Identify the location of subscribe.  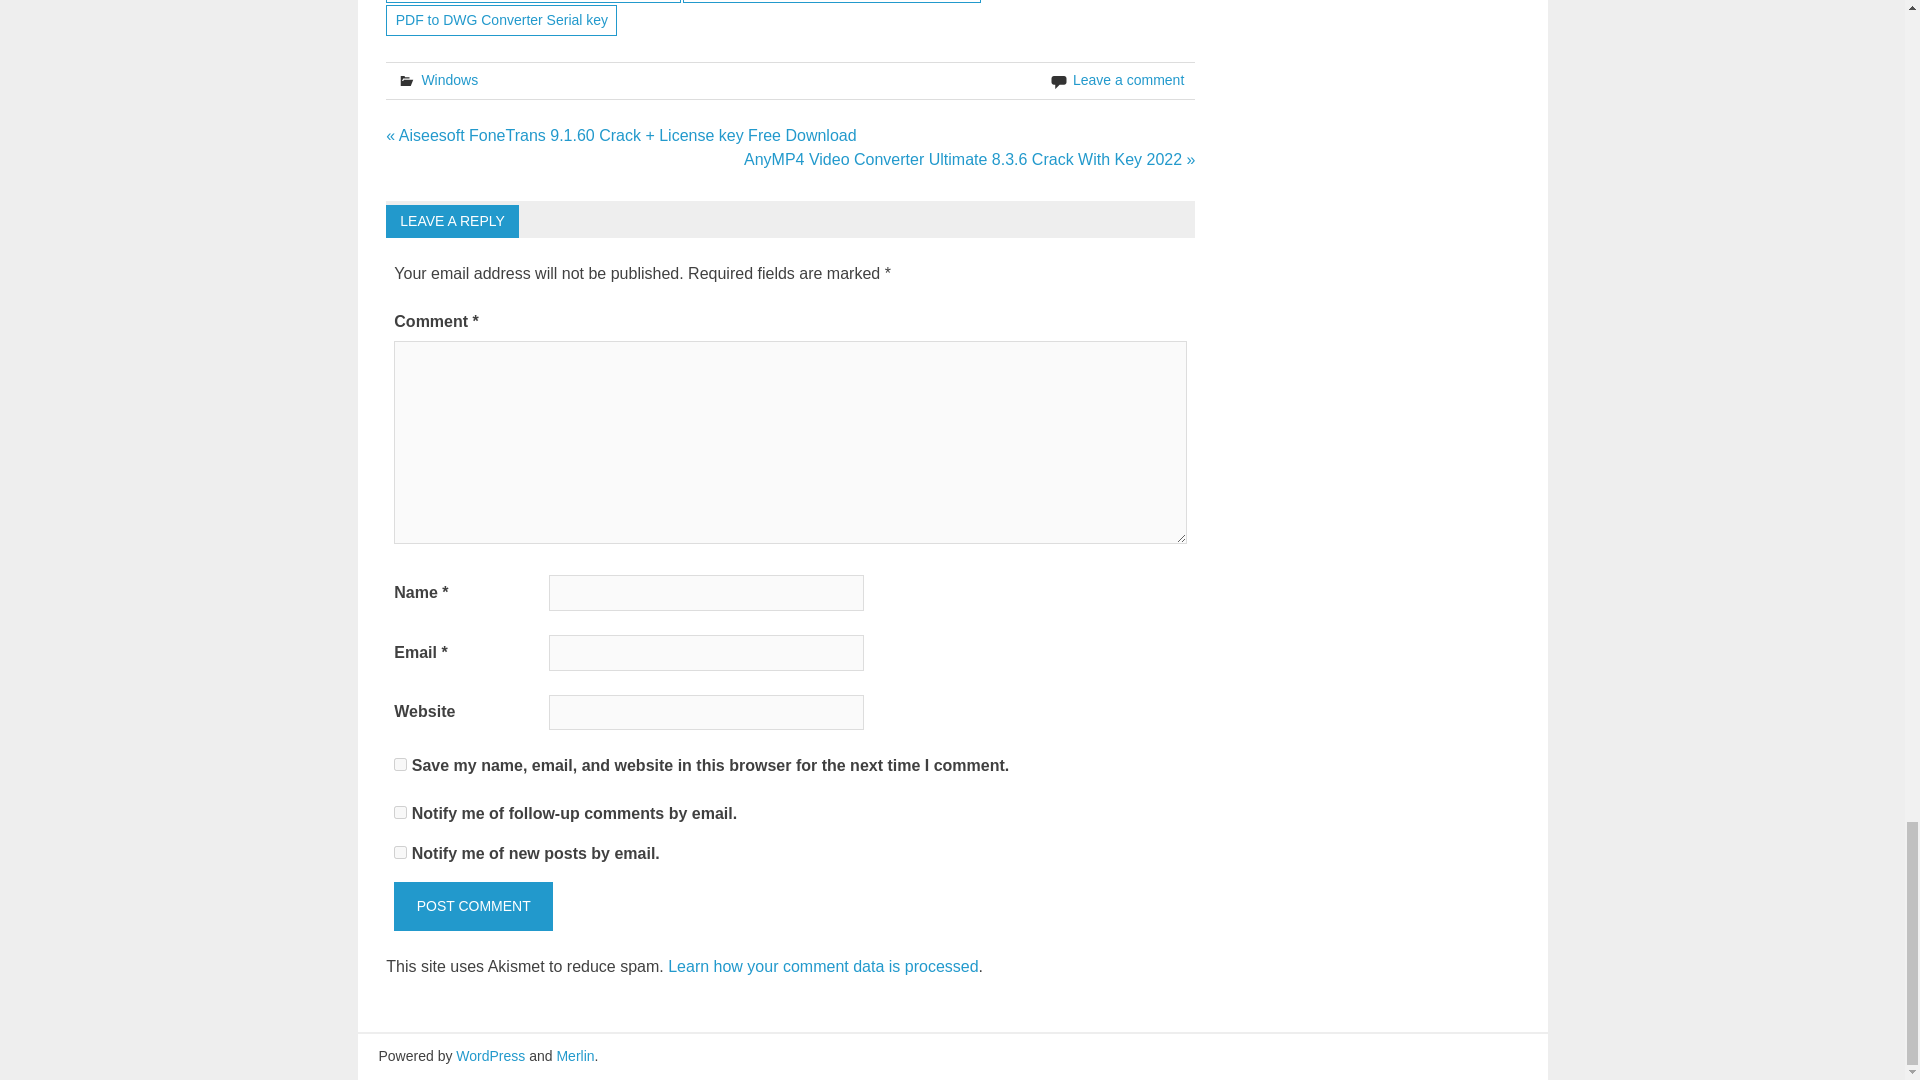
(400, 812).